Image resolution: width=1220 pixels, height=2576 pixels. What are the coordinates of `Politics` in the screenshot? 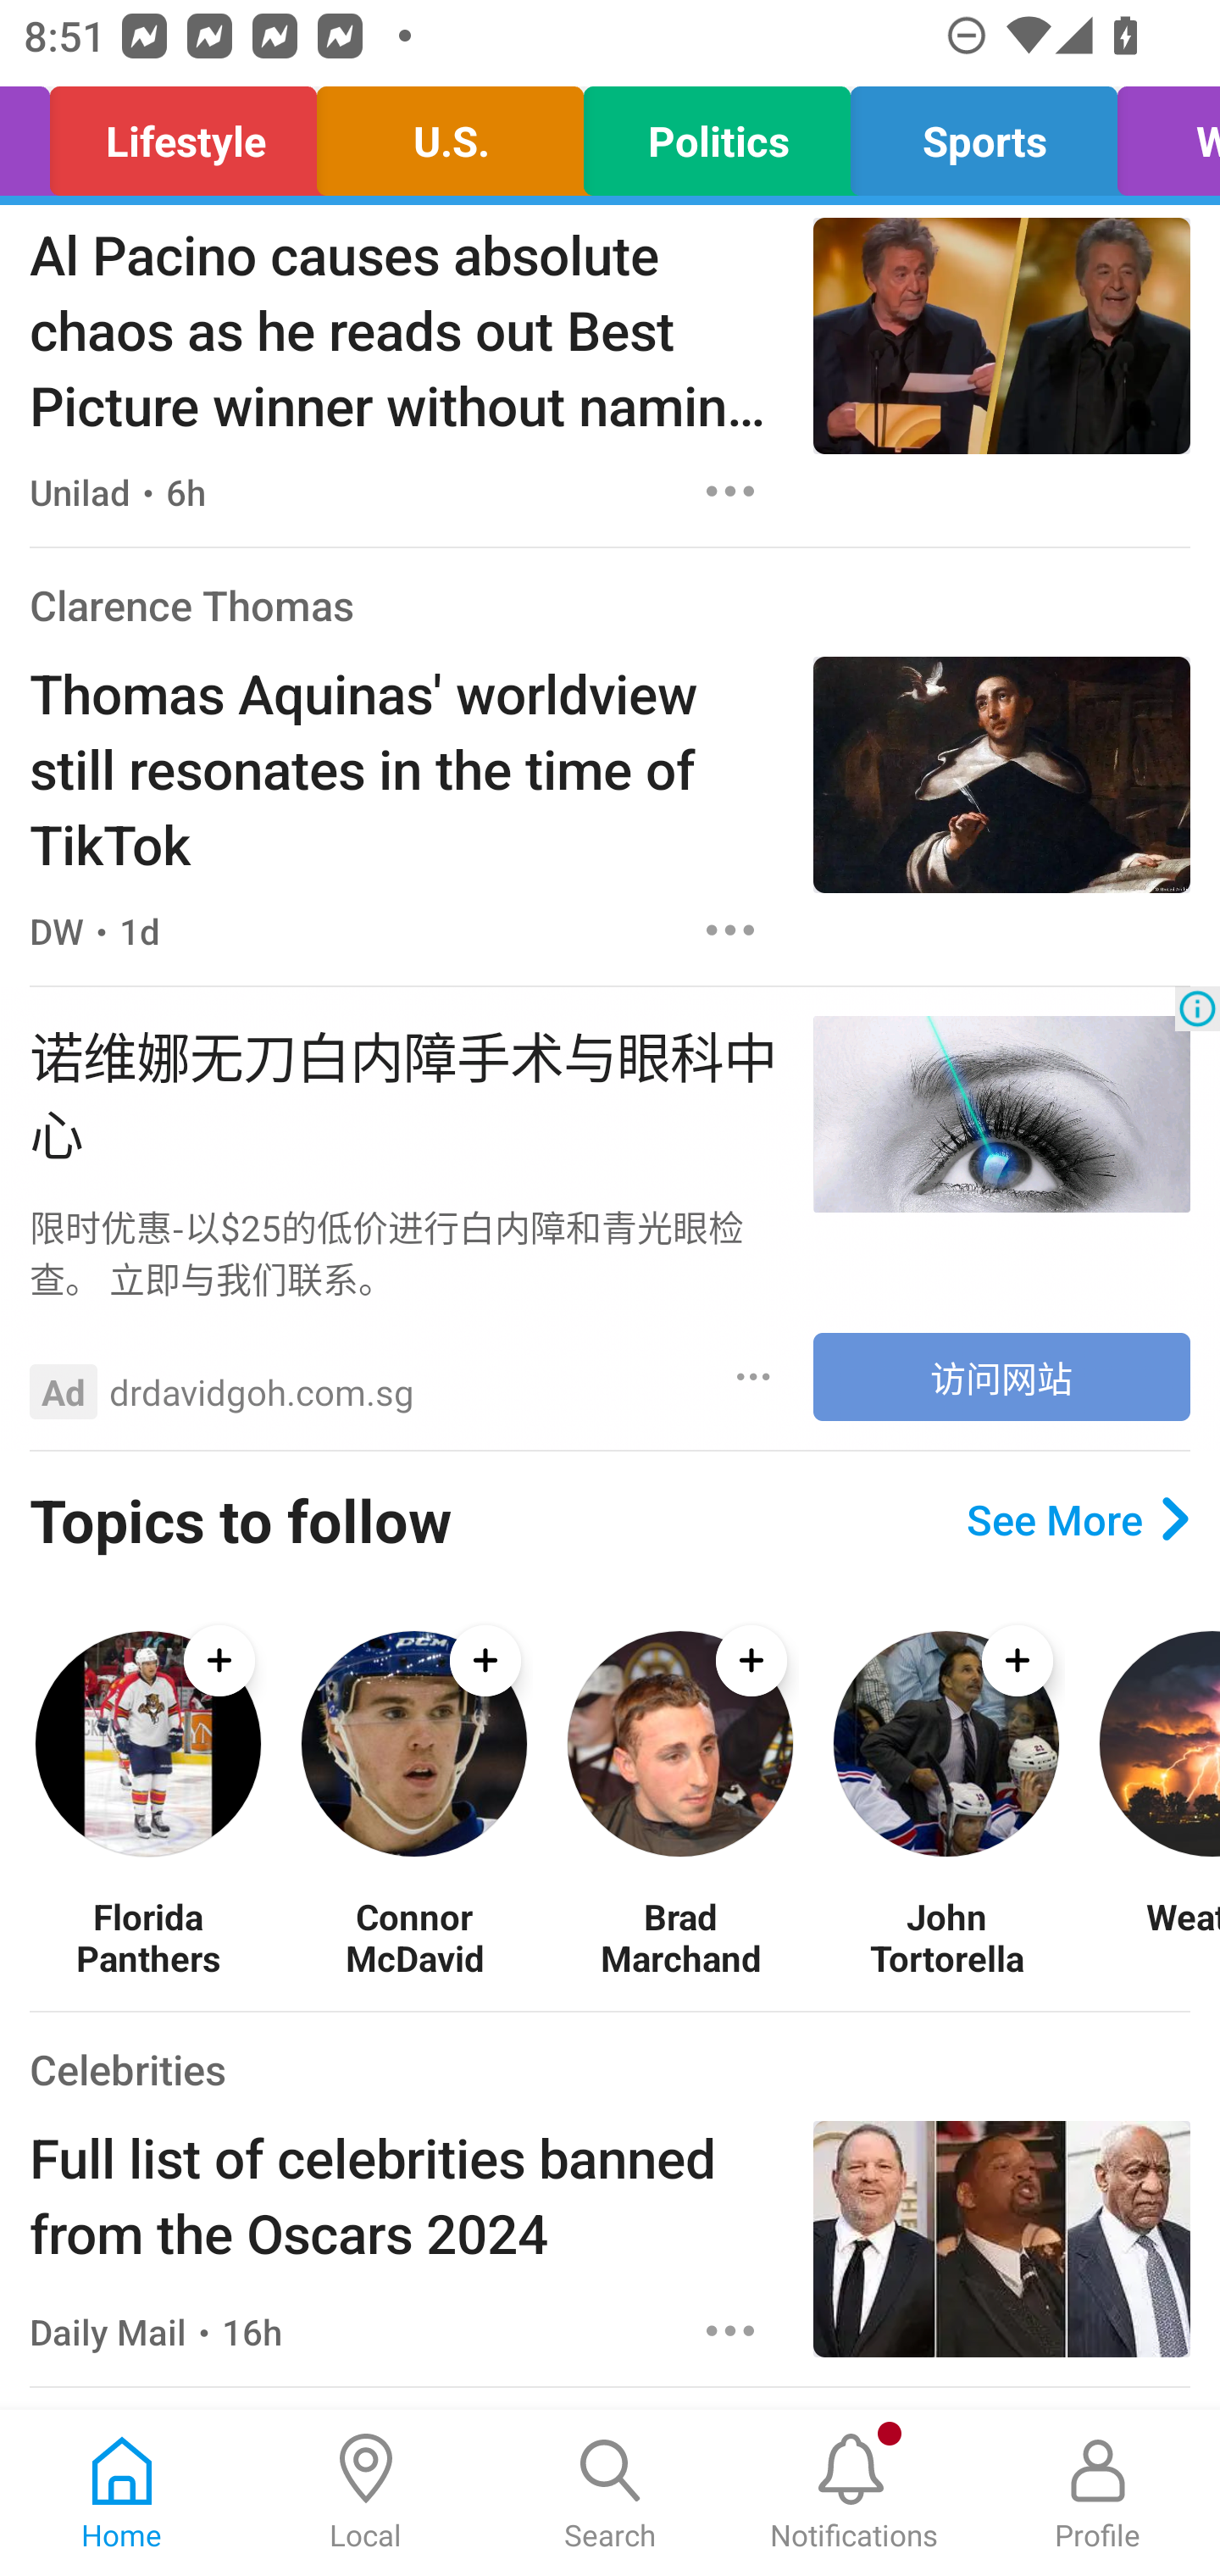 It's located at (717, 134).